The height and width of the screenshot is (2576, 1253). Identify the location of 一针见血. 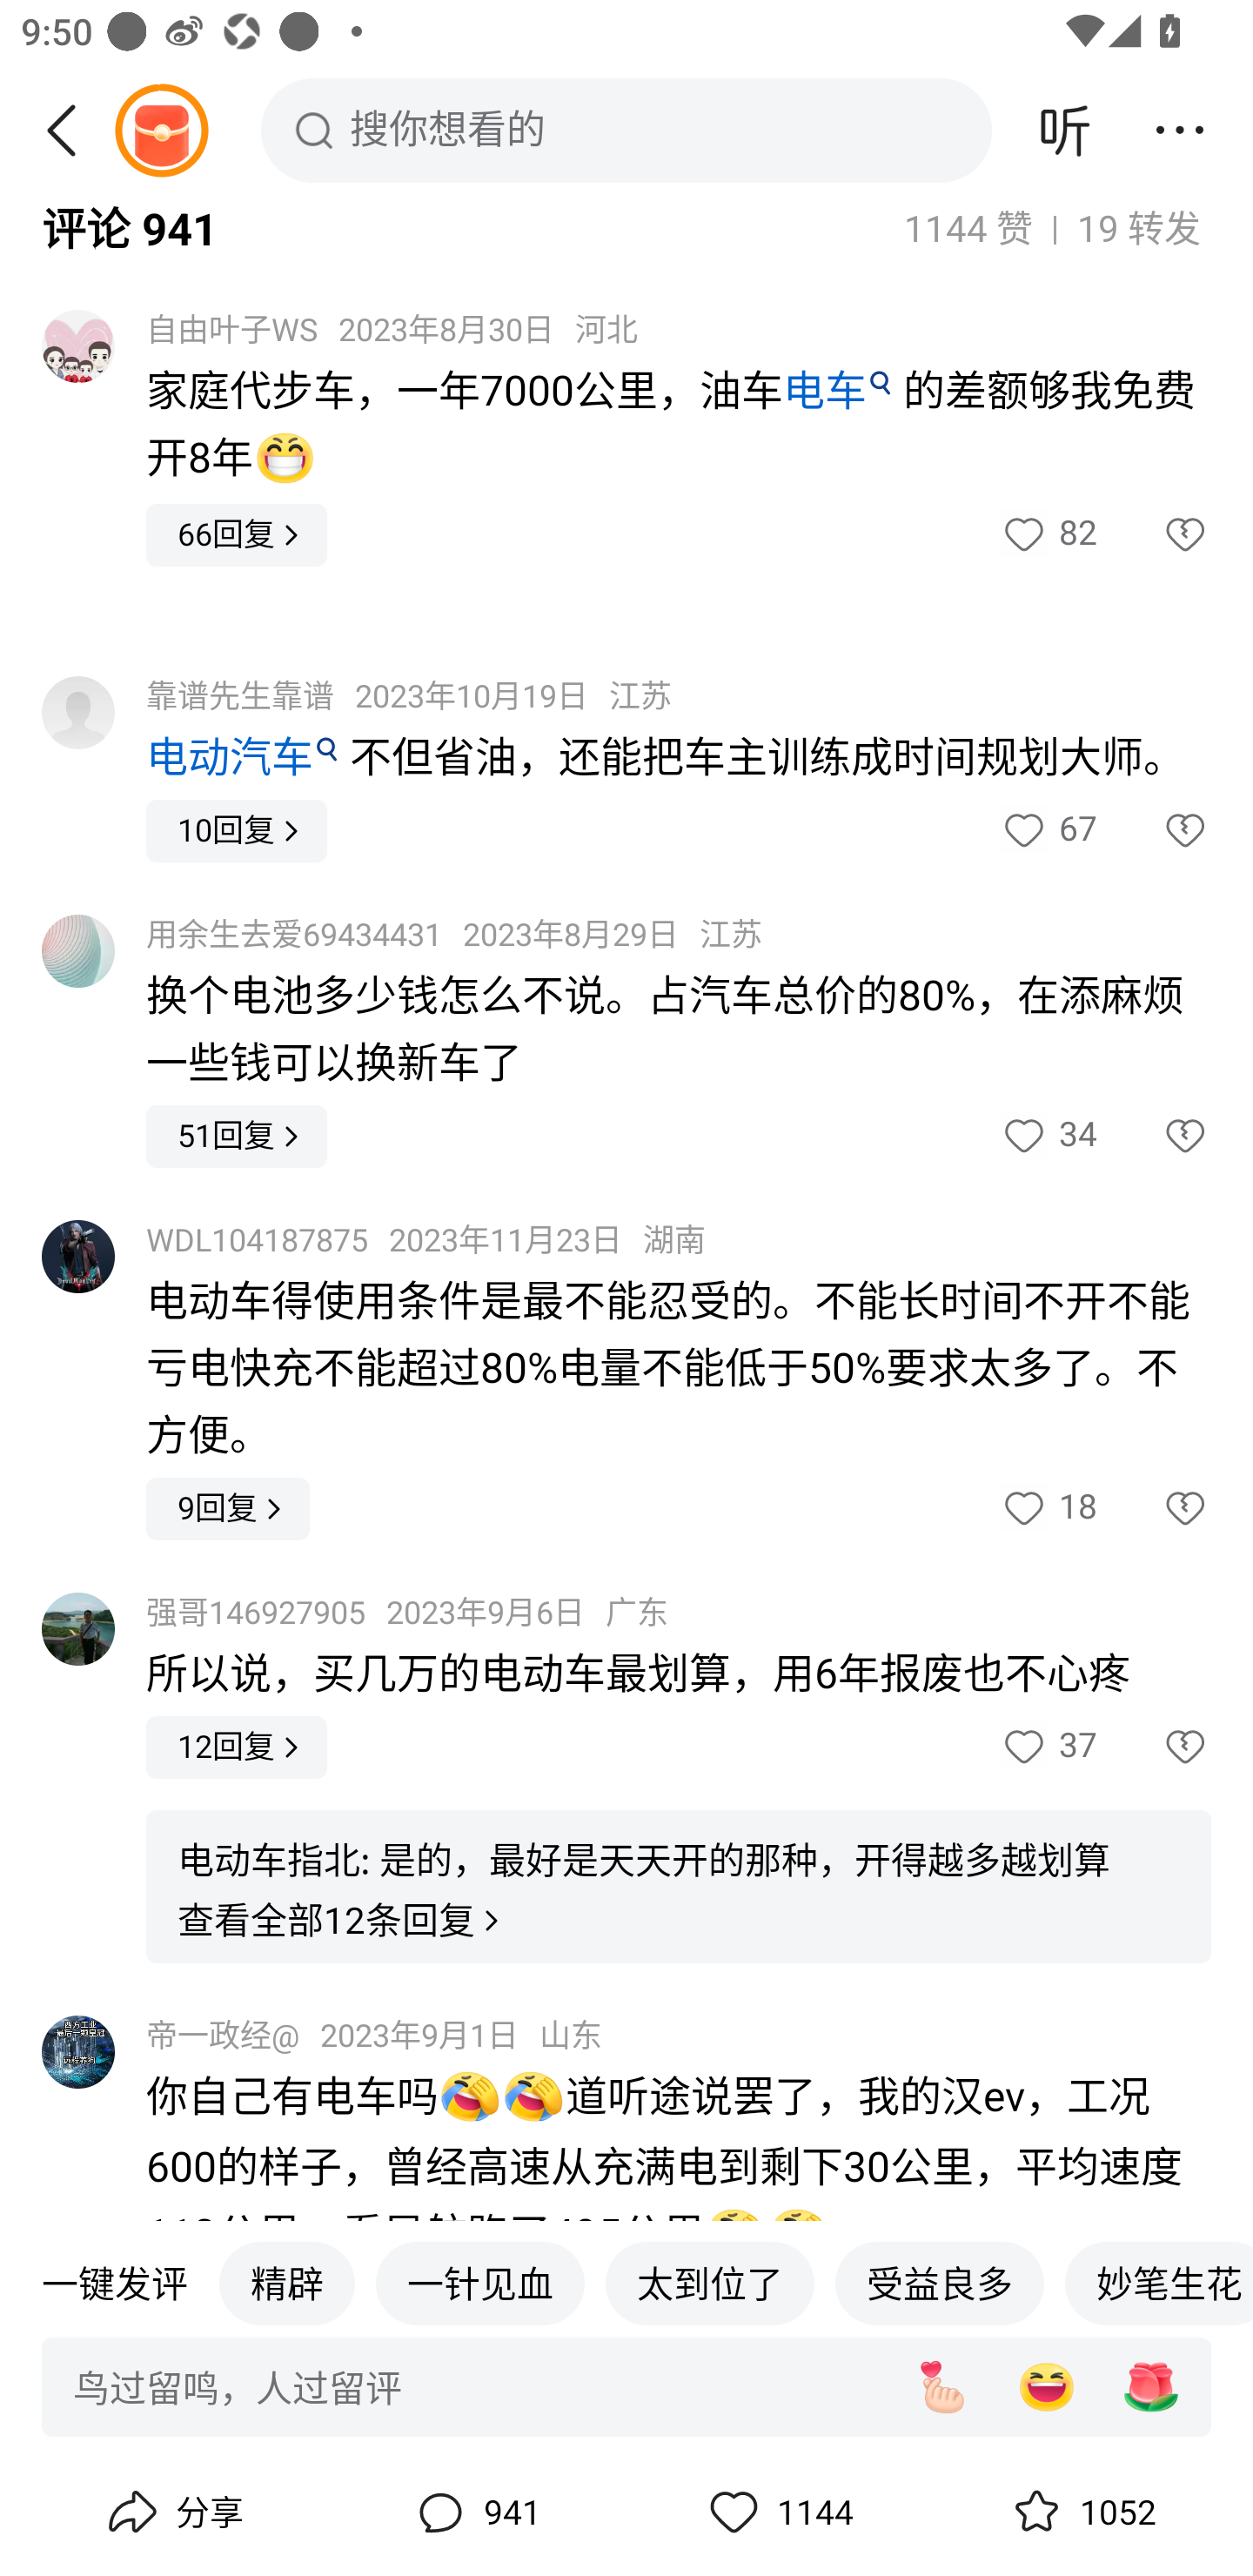
(480, 2284).